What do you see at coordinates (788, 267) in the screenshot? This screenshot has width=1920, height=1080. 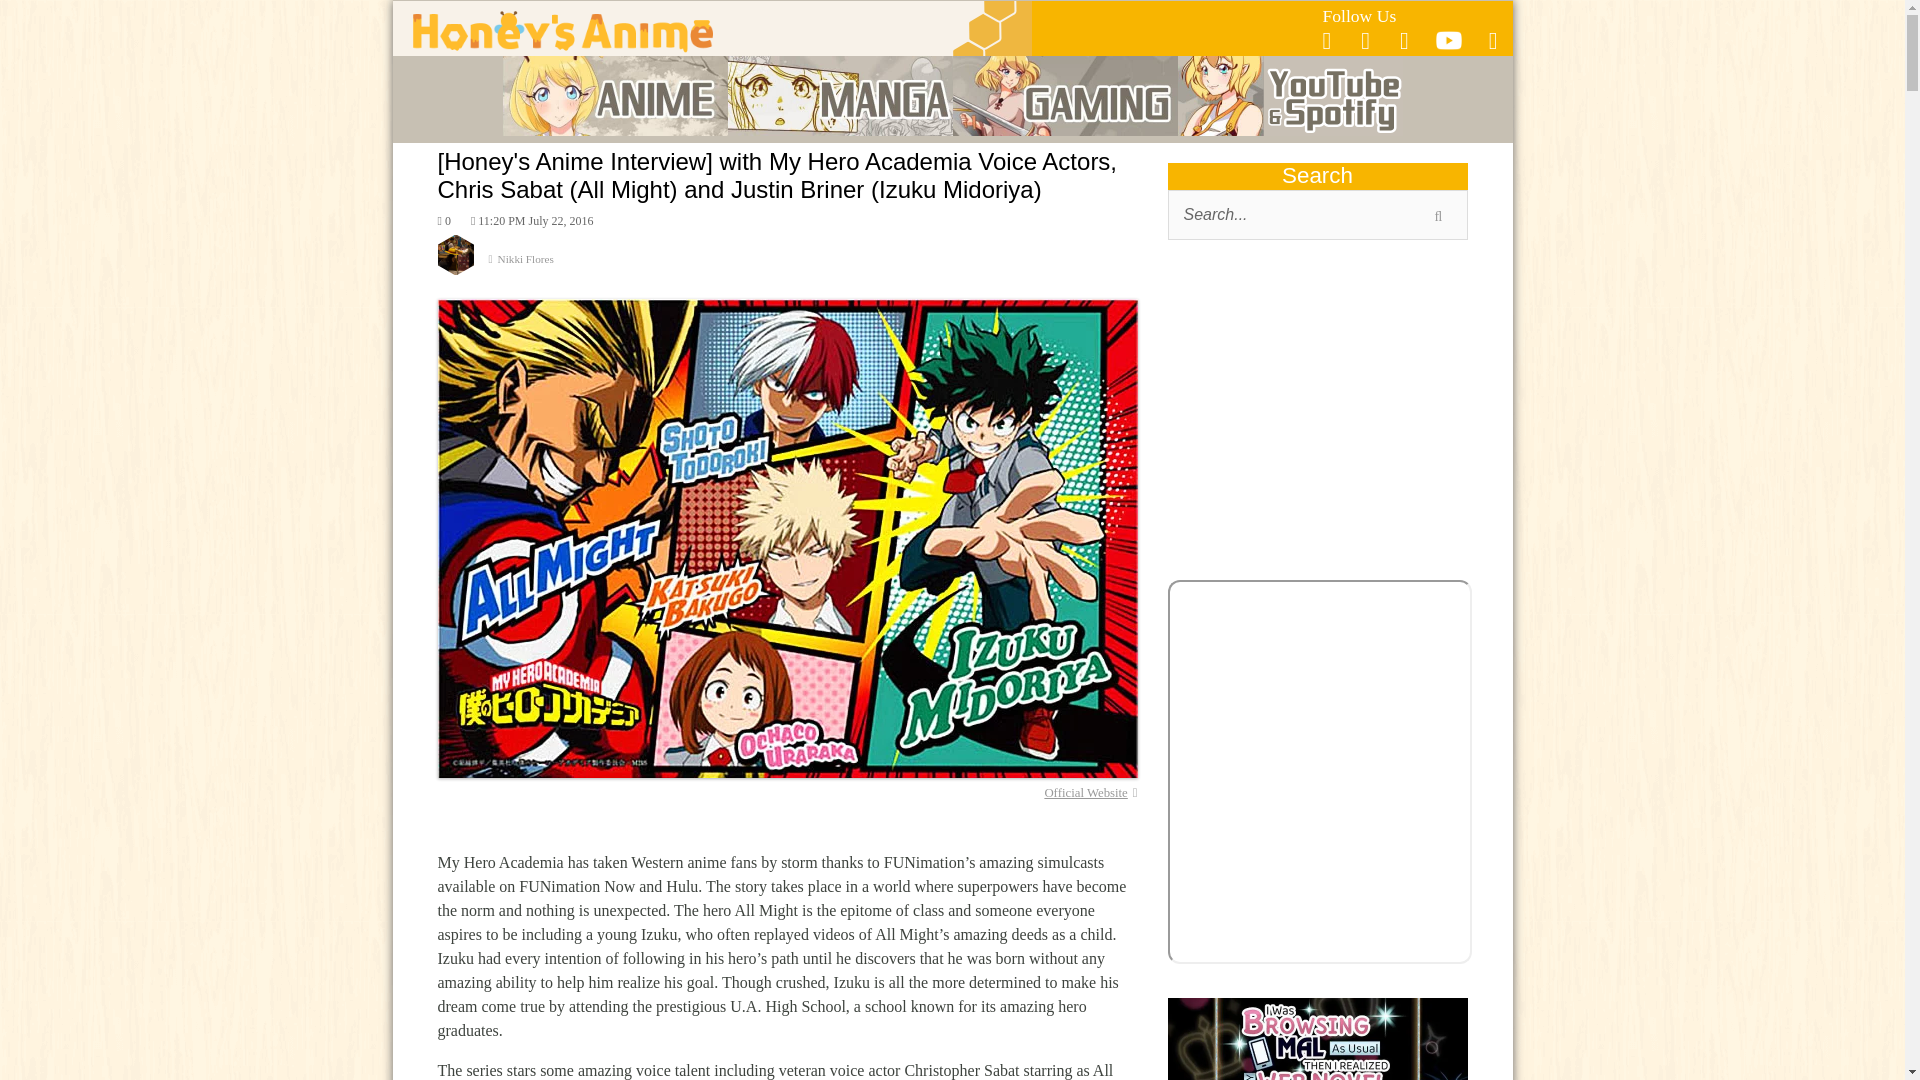 I see `Nikki Flores` at bounding box center [788, 267].